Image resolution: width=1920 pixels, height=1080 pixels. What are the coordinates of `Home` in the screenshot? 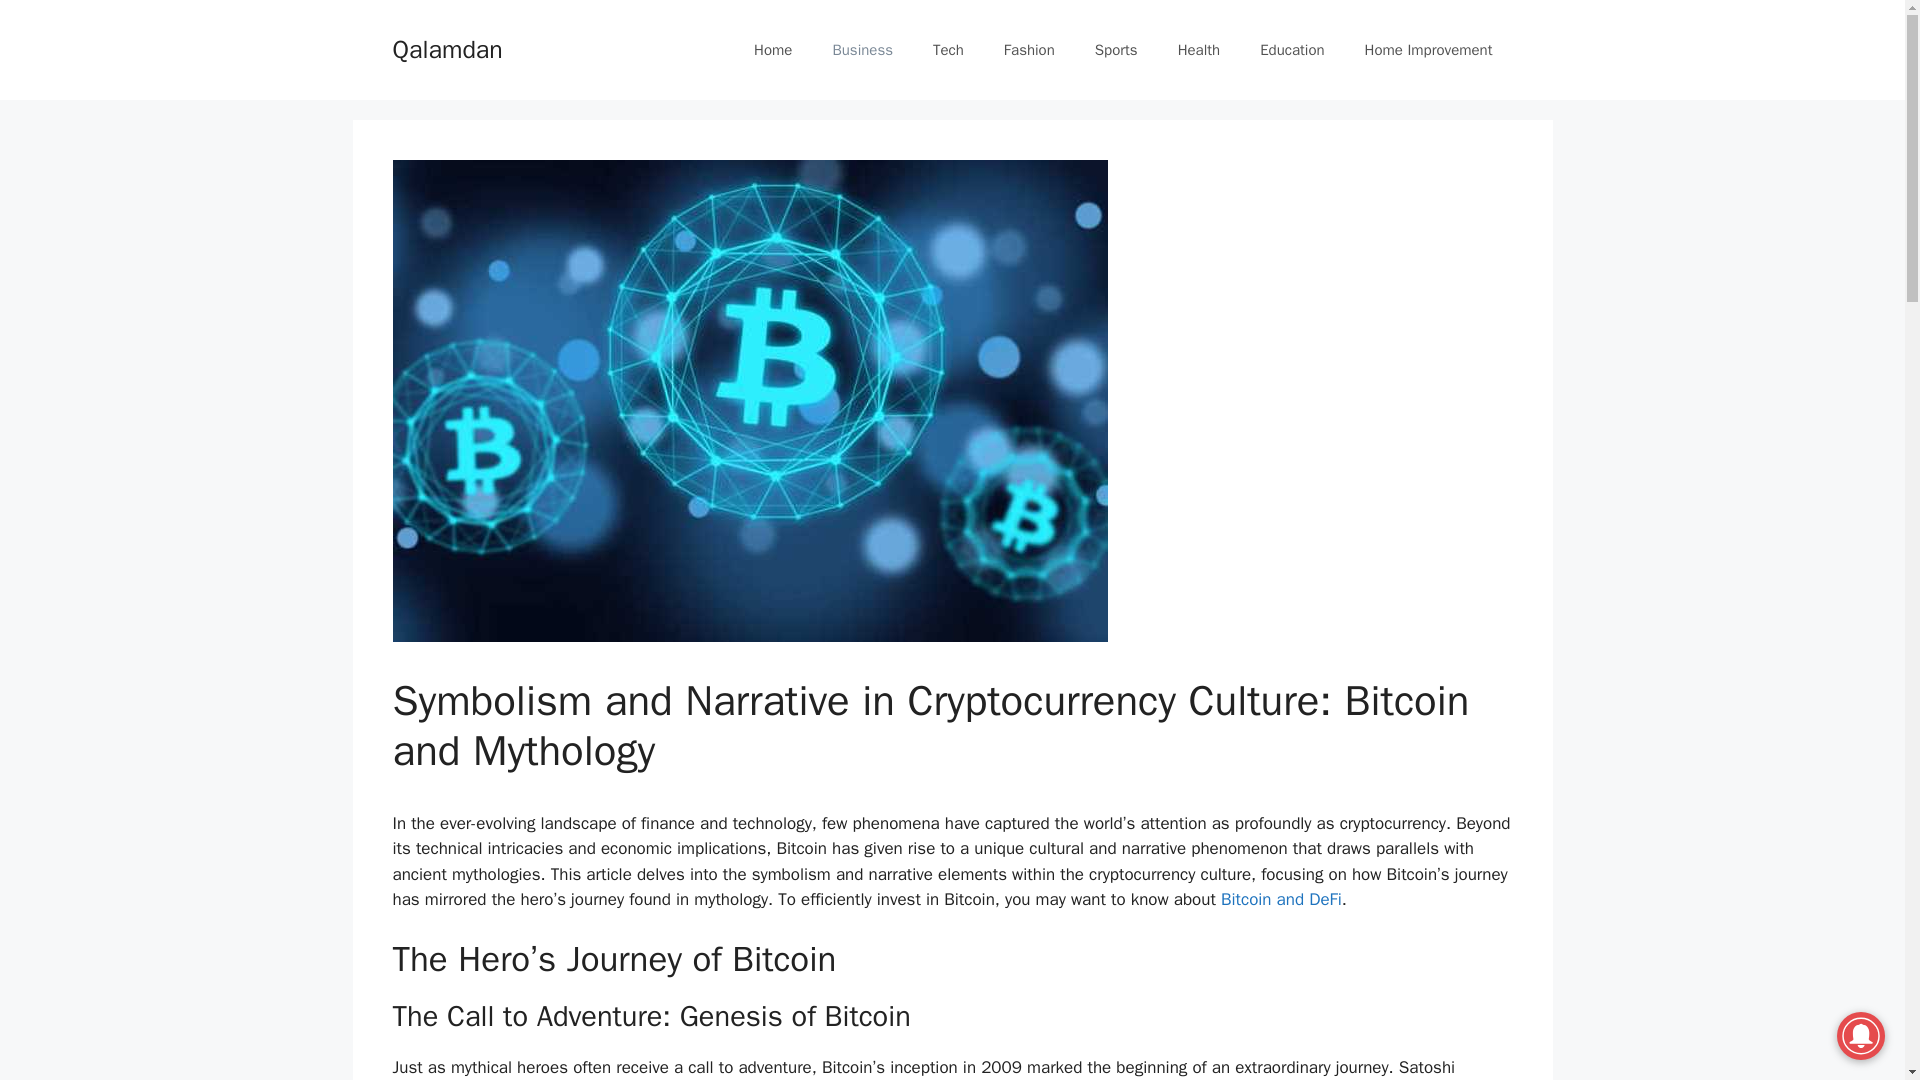 It's located at (772, 50).